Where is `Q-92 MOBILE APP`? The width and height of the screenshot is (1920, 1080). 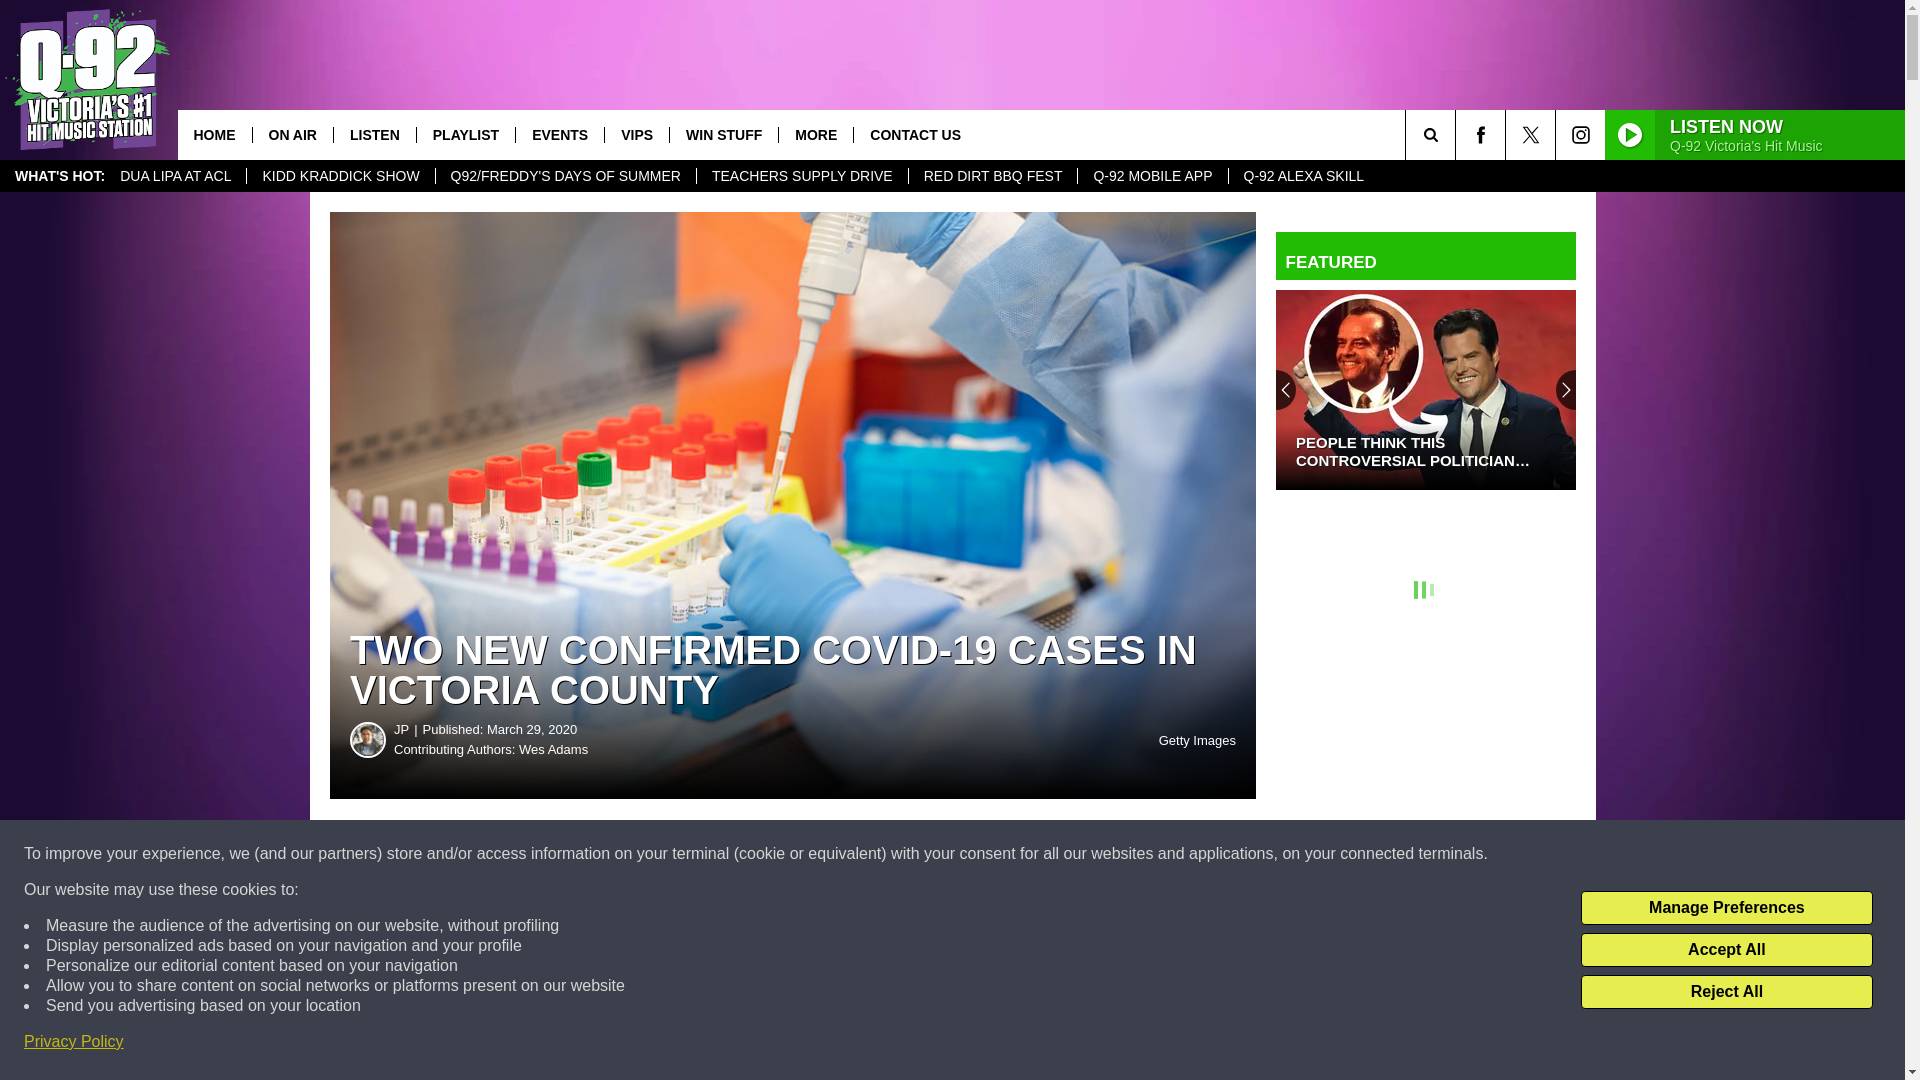
Q-92 MOBILE APP is located at coordinates (1152, 176).